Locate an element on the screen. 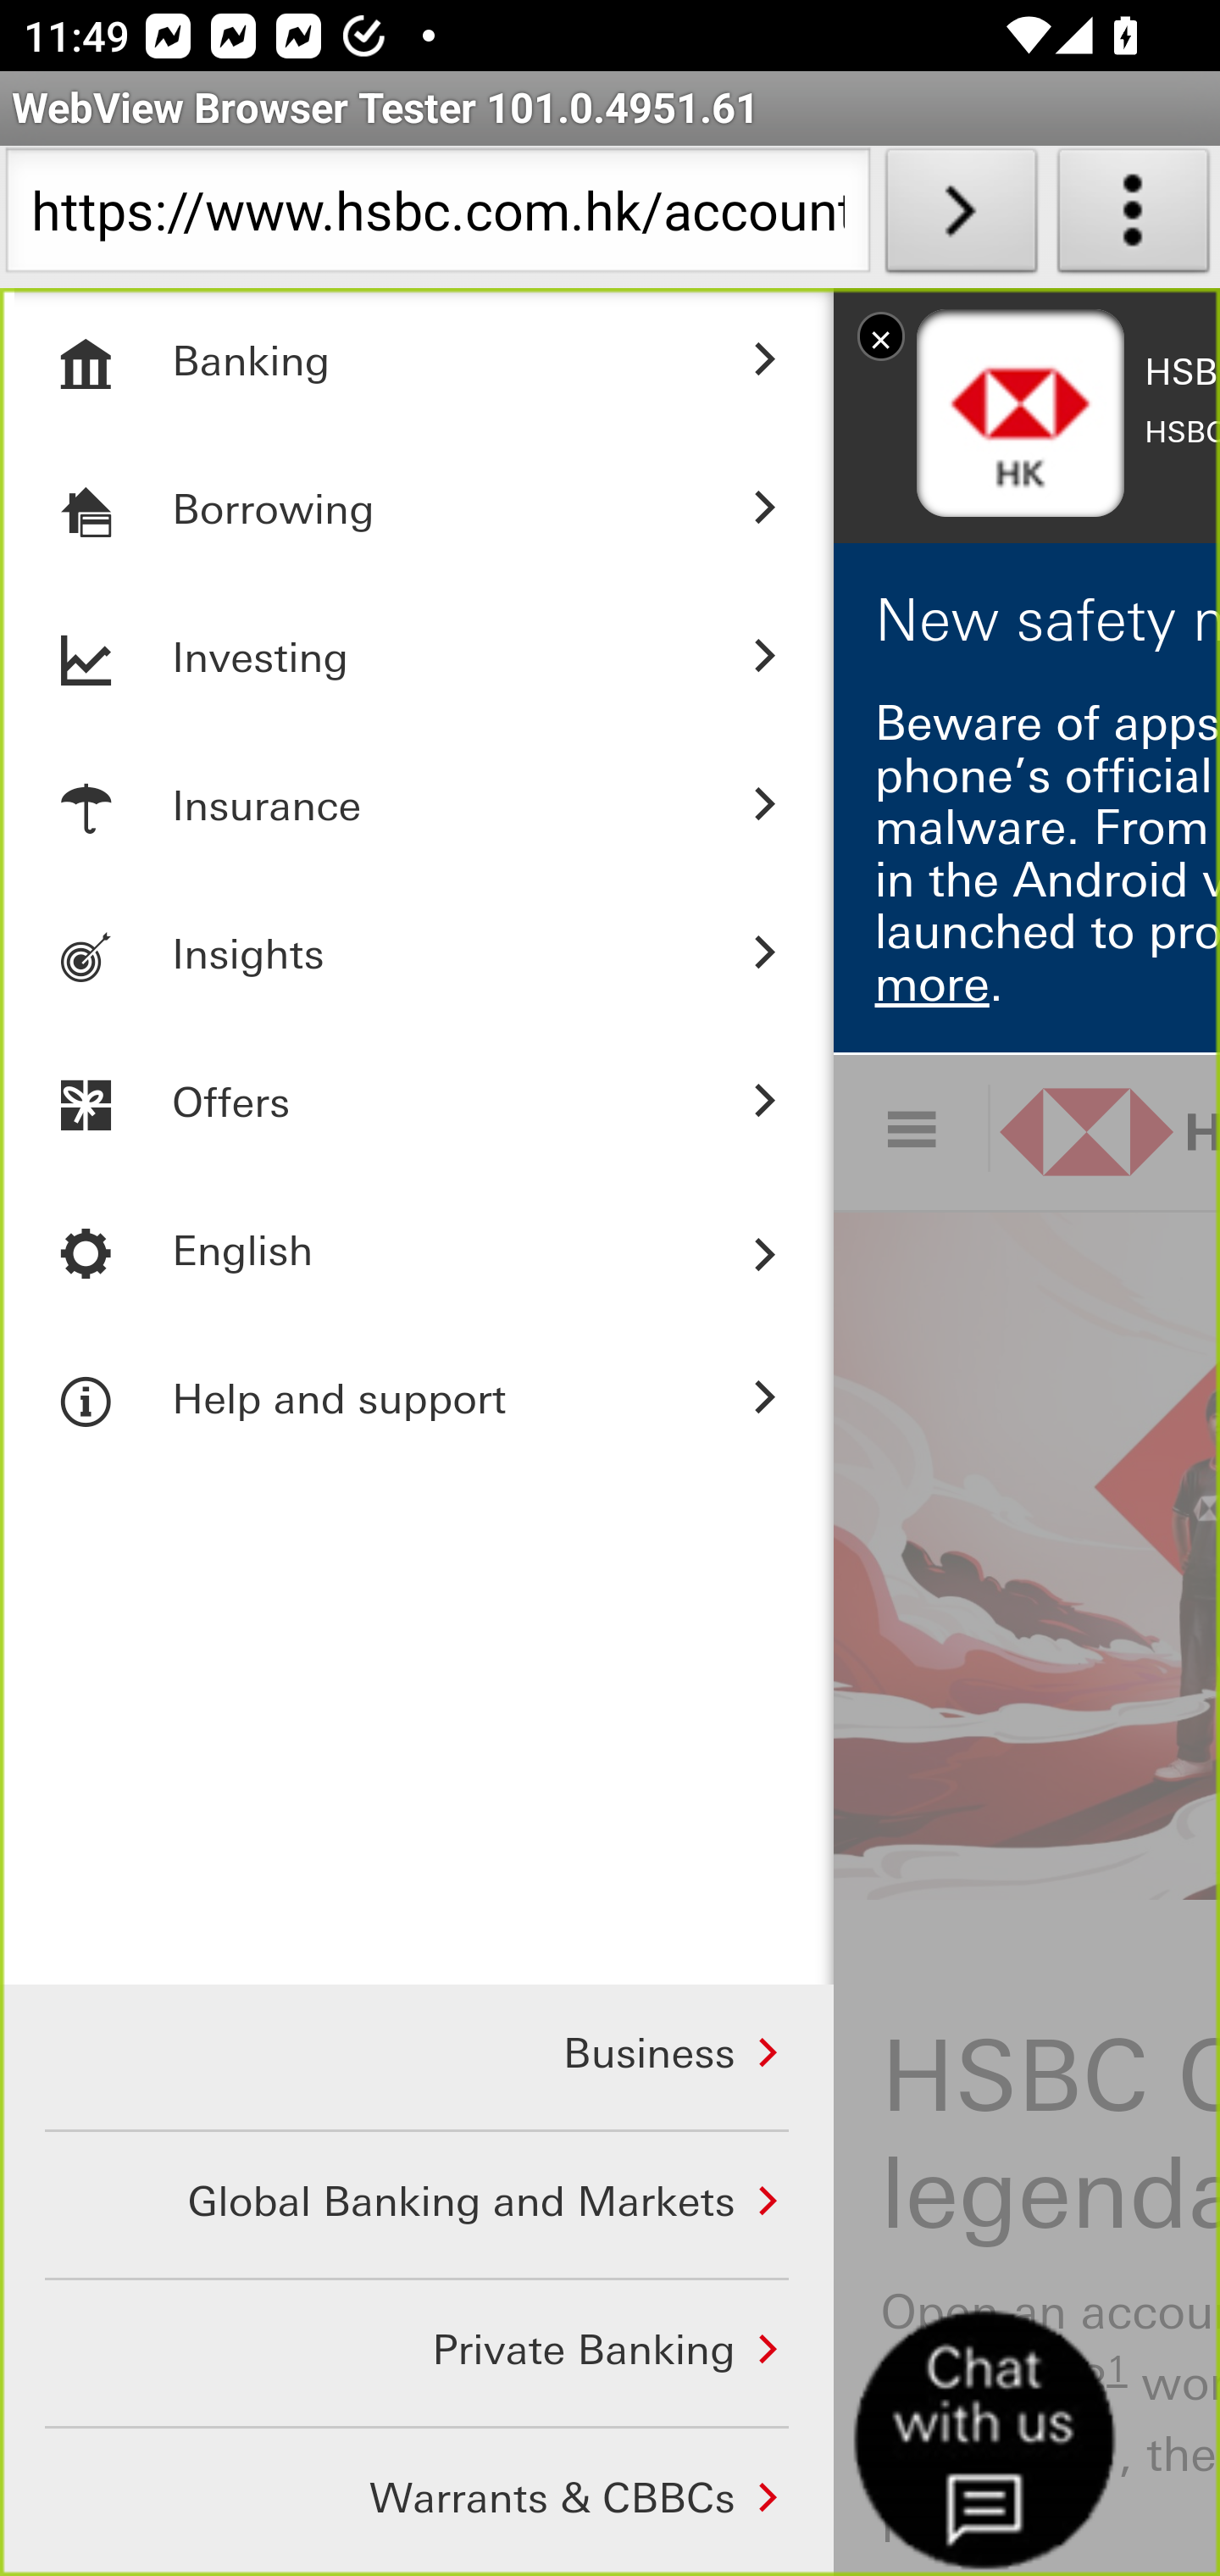 The image size is (1220, 2576). Global Banking and Markets  is located at coordinates (418, 2207).